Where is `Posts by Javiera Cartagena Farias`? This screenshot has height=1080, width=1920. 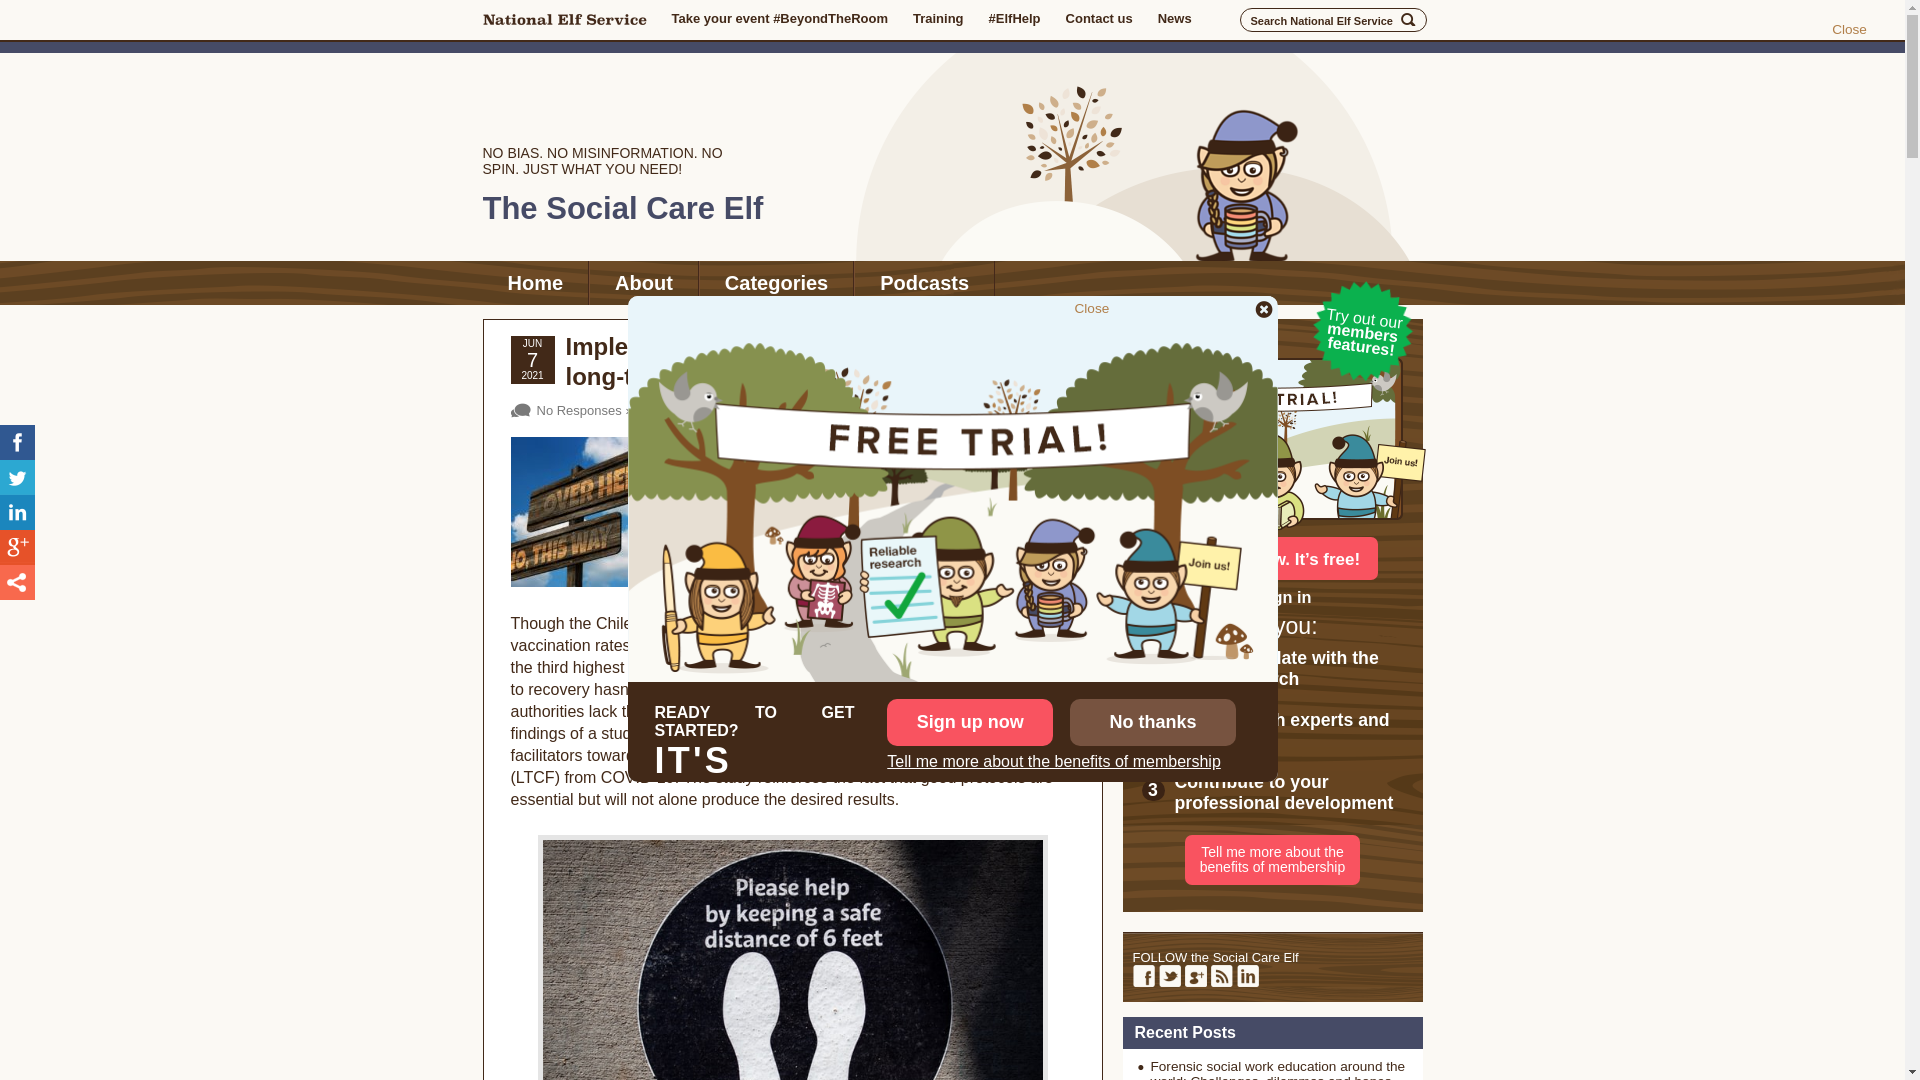 Posts by Javiera Cartagena Farias is located at coordinates (1028, 423).